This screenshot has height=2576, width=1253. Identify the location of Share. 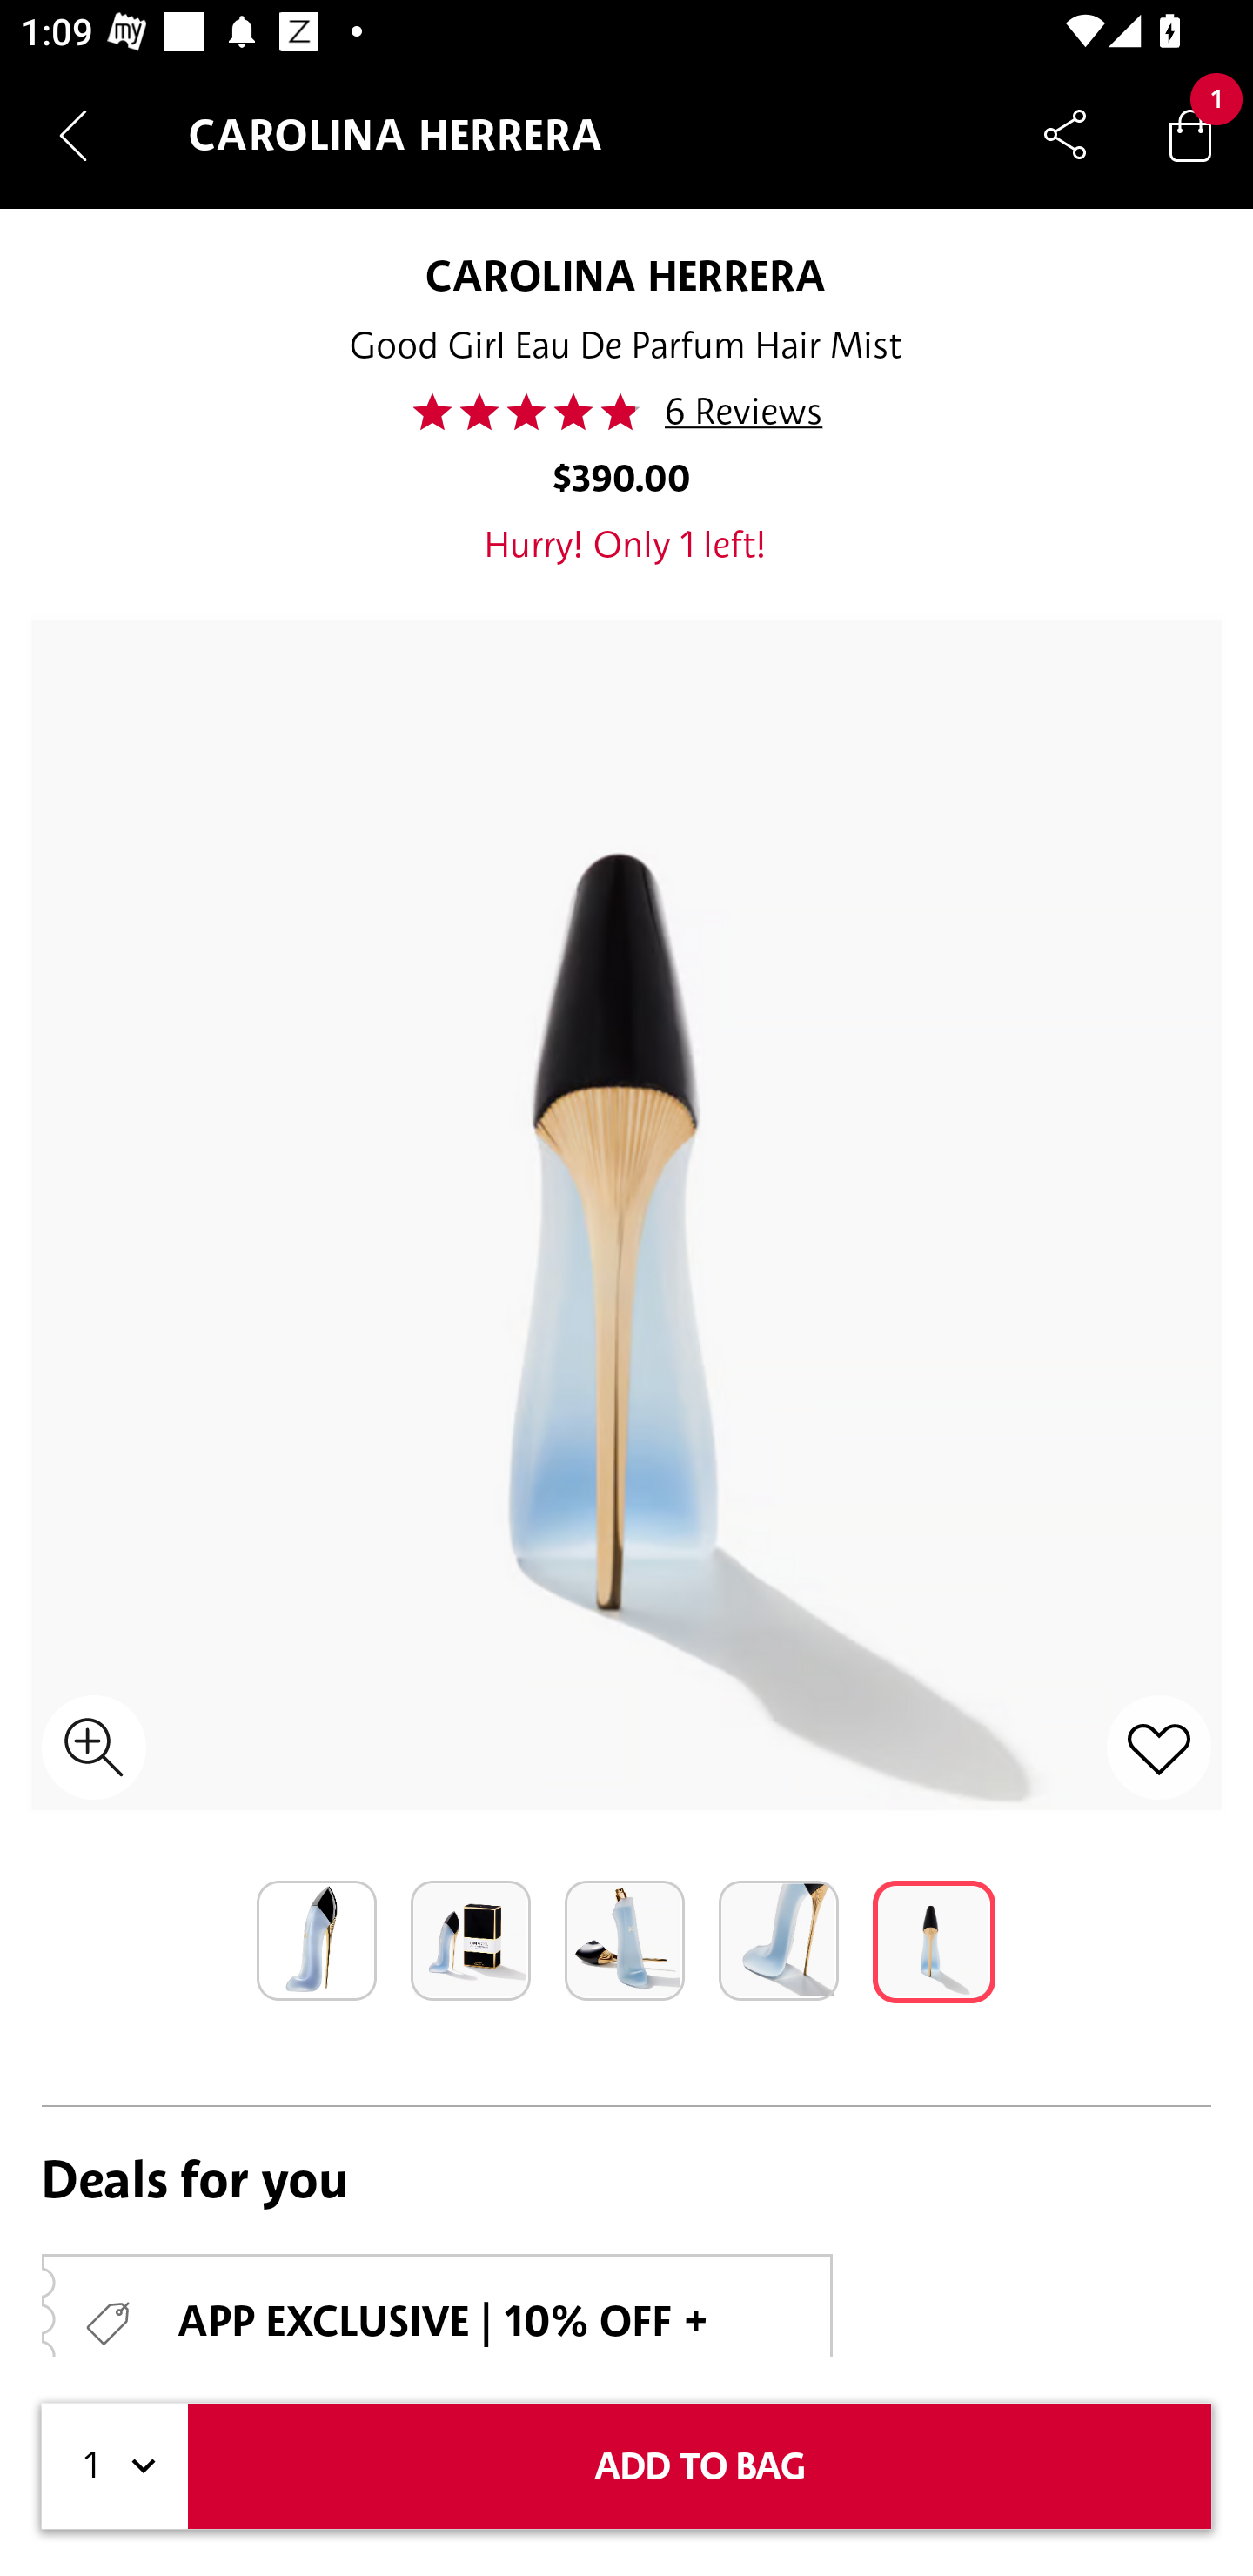
(1065, 134).